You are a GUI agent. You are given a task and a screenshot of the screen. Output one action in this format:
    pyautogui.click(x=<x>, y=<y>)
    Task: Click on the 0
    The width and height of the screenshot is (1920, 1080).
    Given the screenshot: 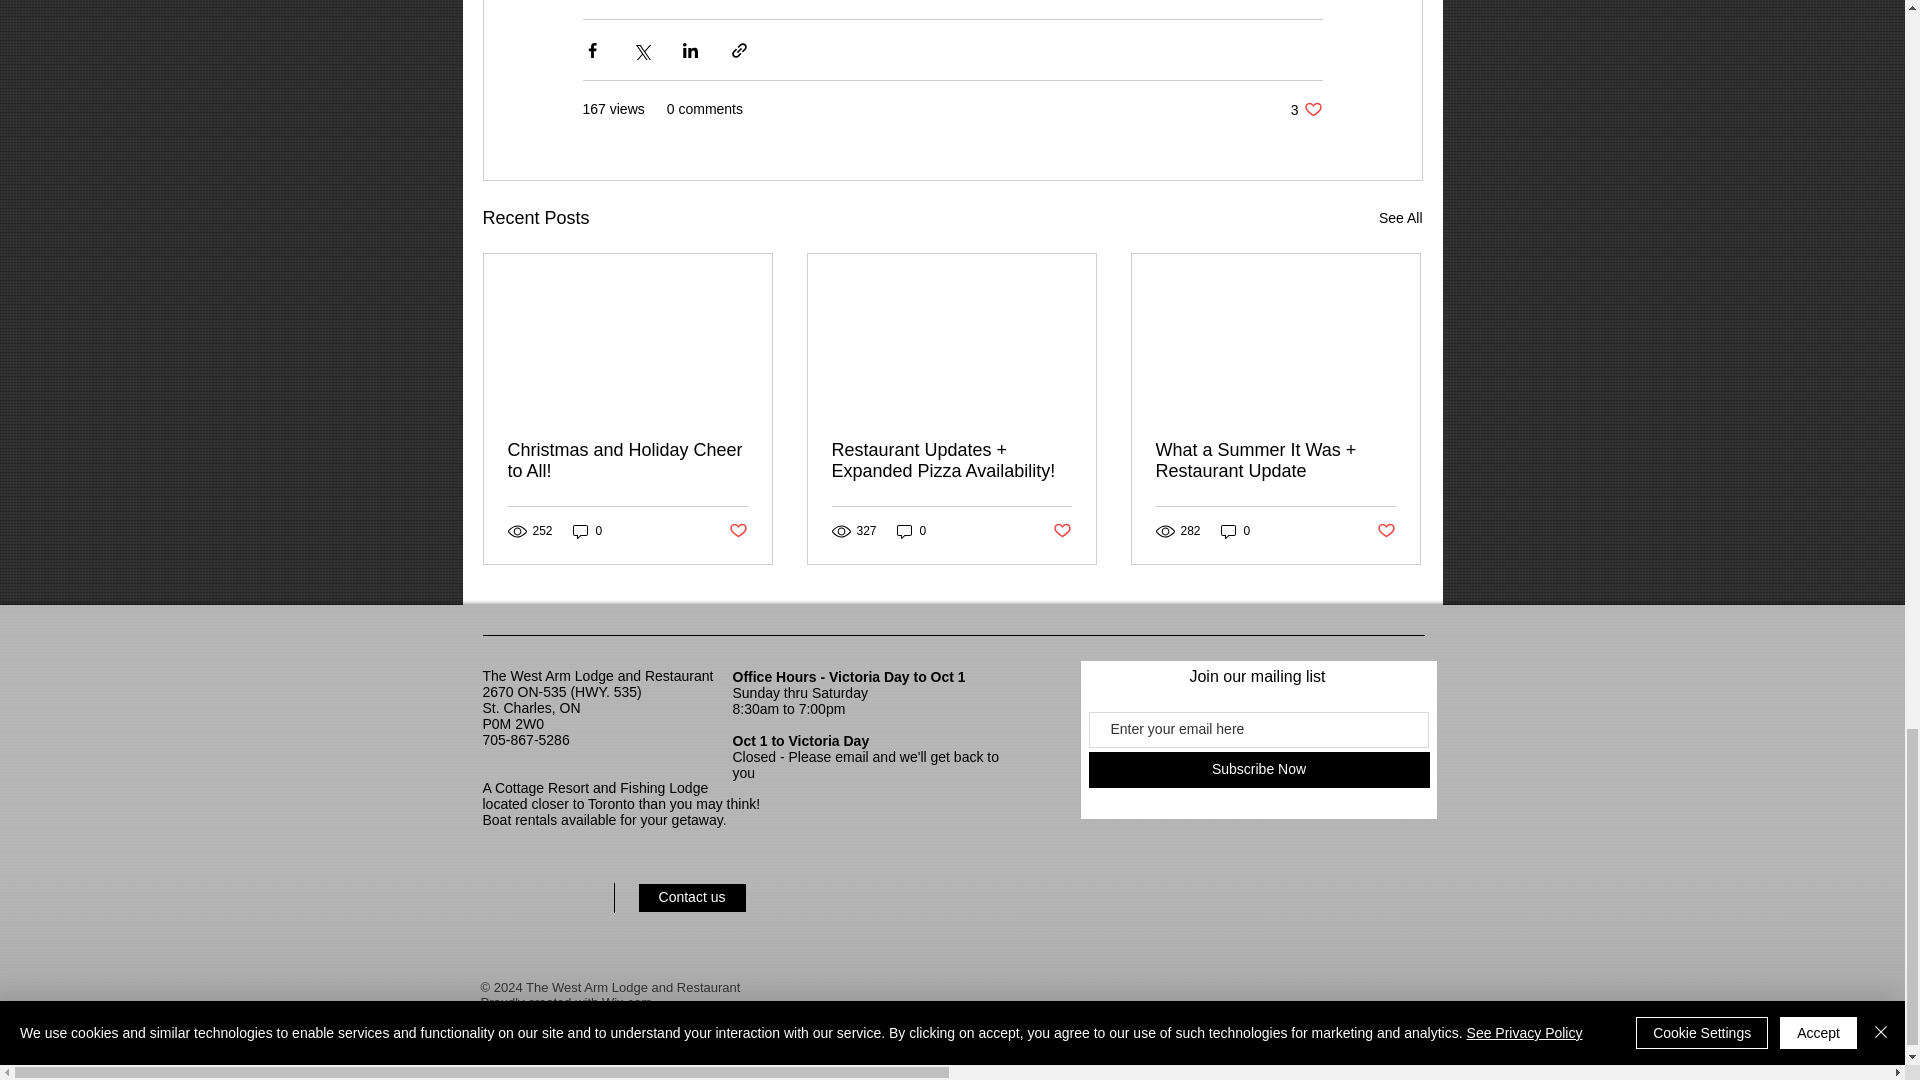 What is the action you would take?
    pyautogui.click(x=736, y=531)
    